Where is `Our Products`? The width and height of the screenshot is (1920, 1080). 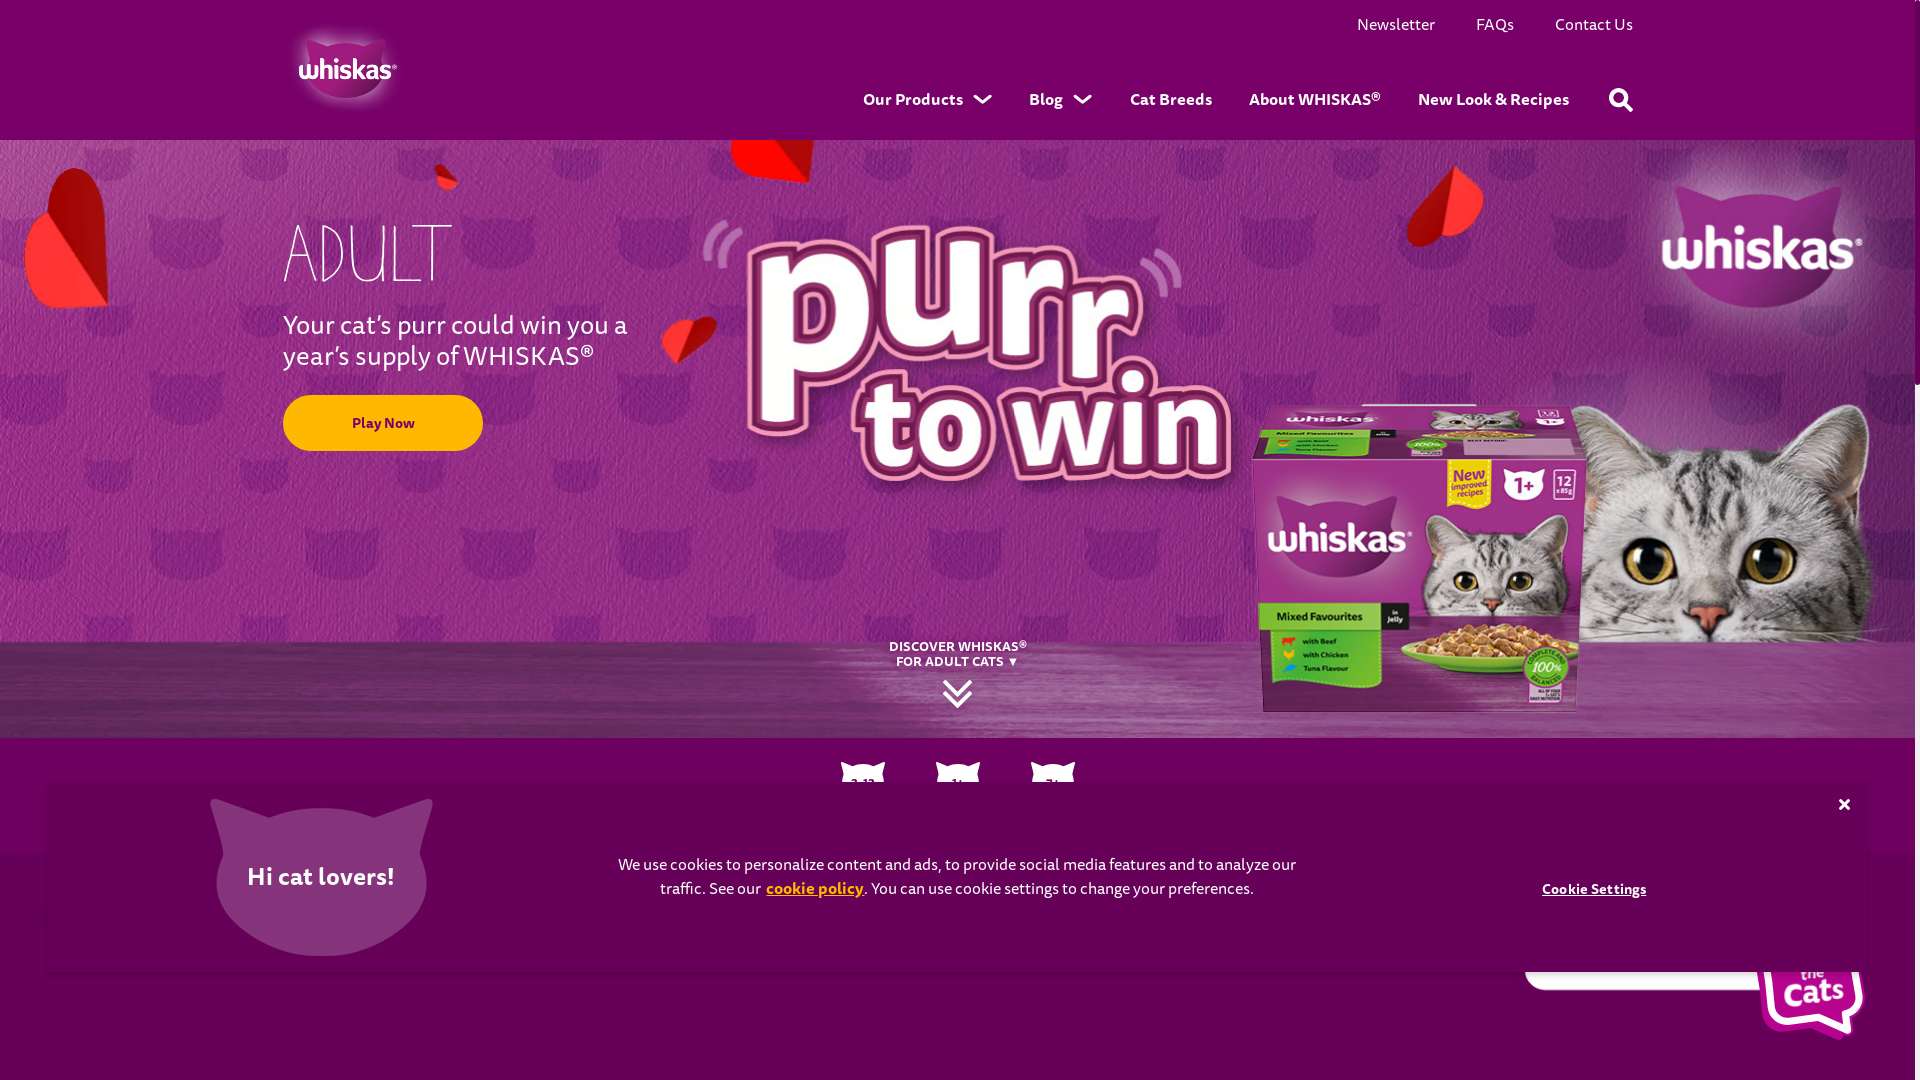
Our Products is located at coordinates (928, 100).